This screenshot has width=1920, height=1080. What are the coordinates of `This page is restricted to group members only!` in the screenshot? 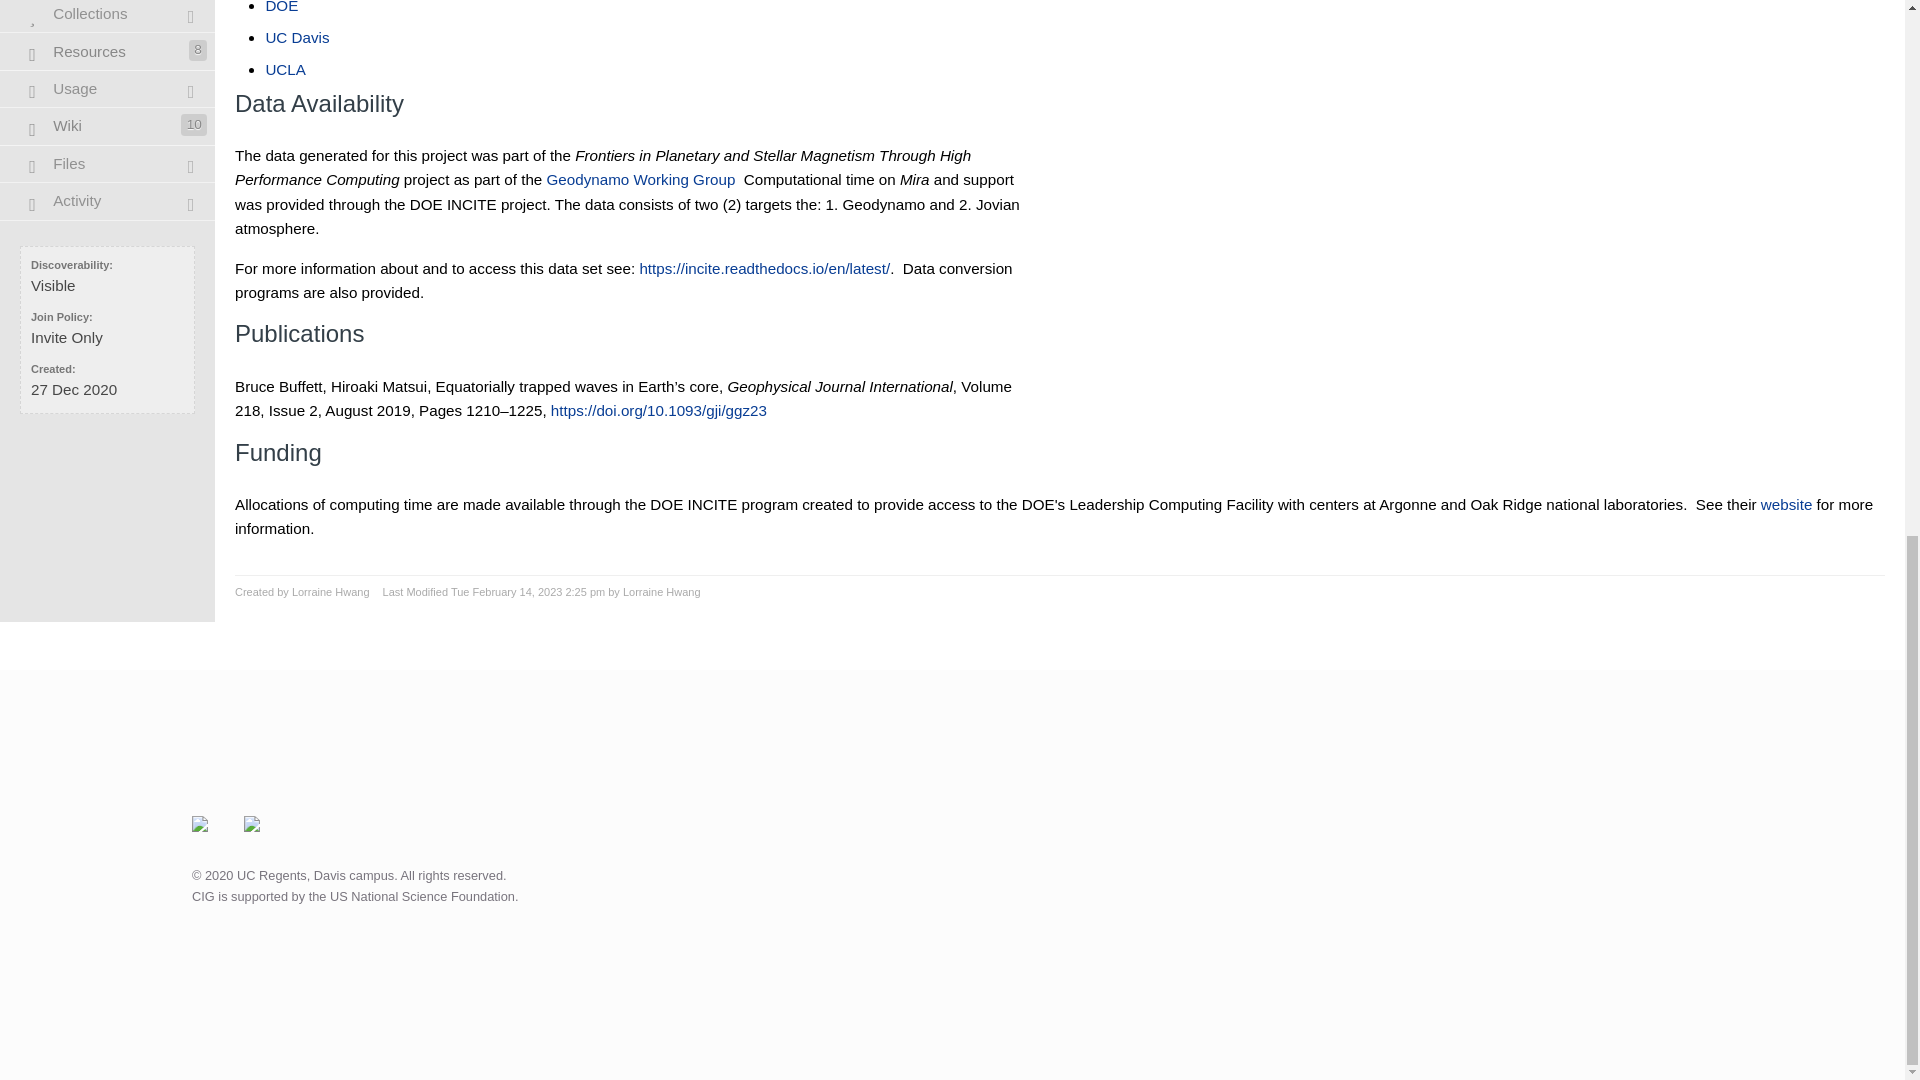 It's located at (108, 164).